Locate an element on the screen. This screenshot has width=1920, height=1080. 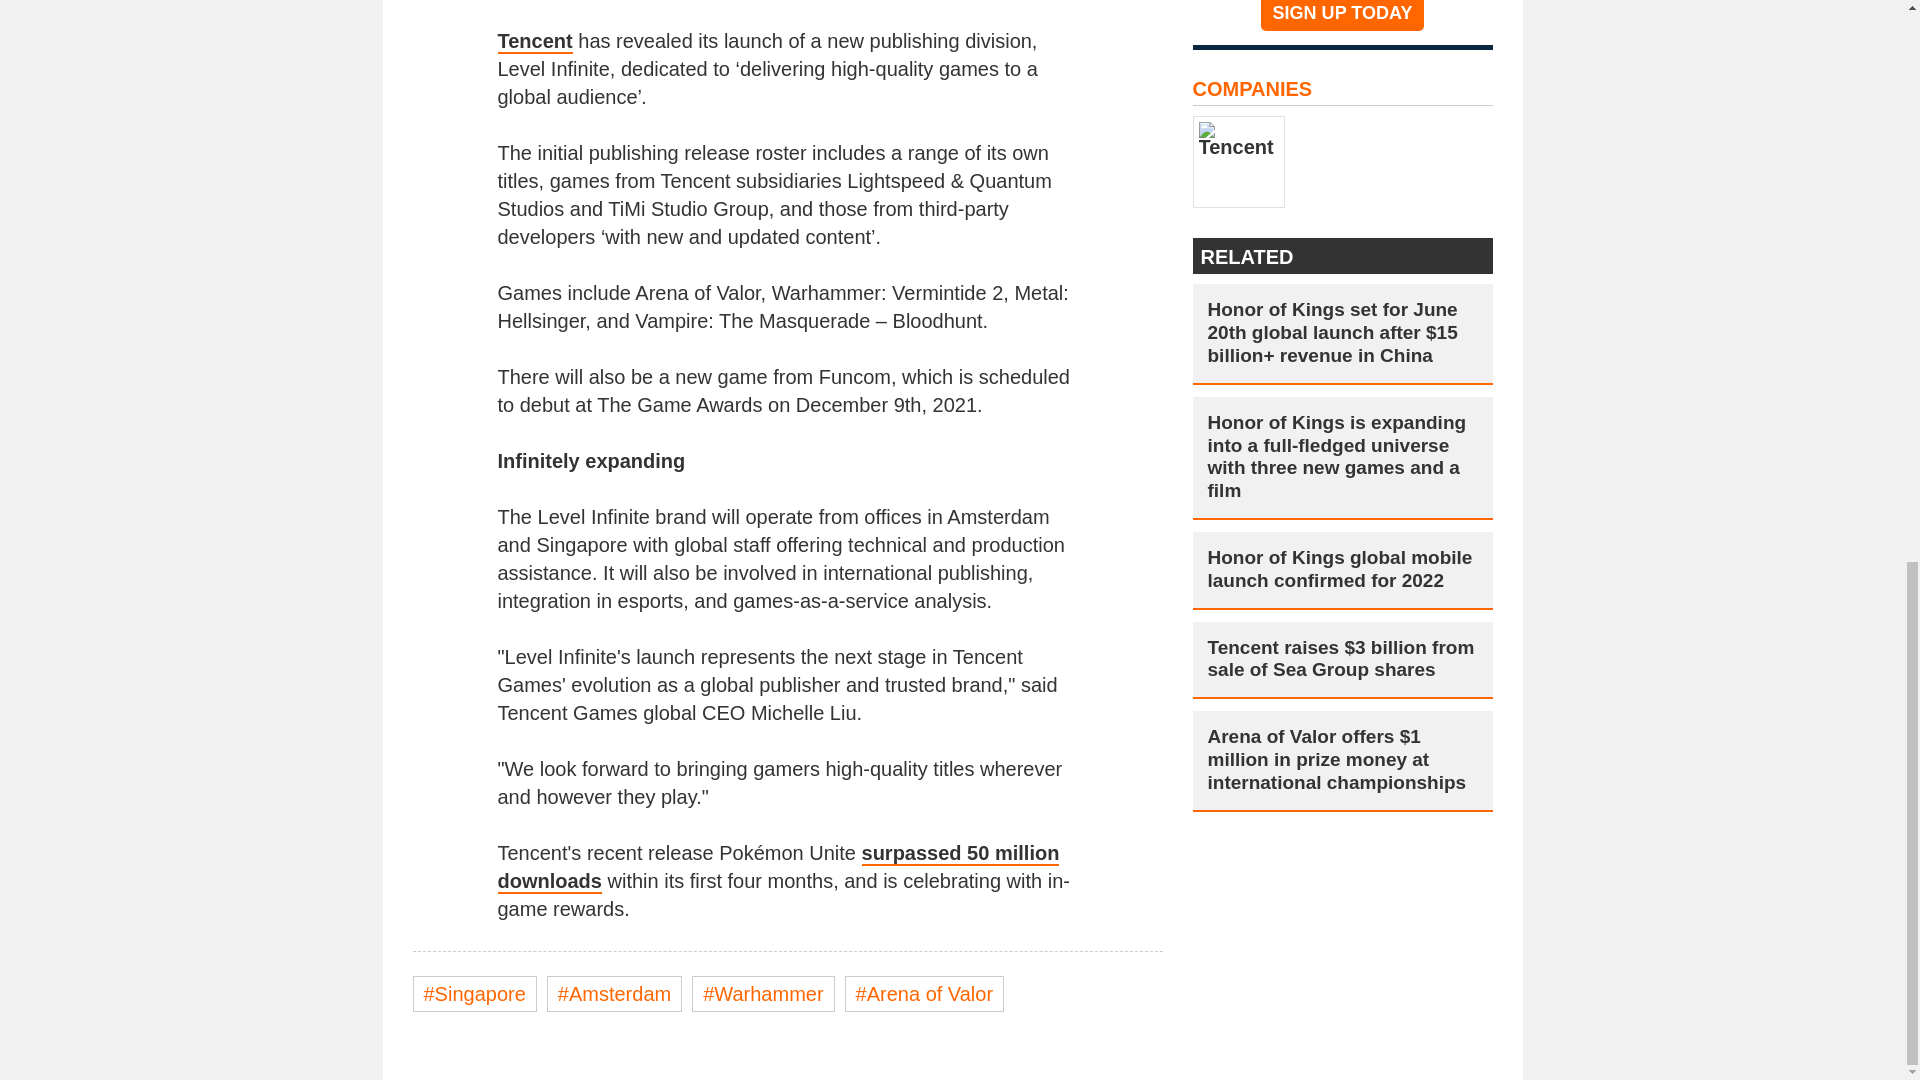
Tencent is located at coordinates (534, 42).